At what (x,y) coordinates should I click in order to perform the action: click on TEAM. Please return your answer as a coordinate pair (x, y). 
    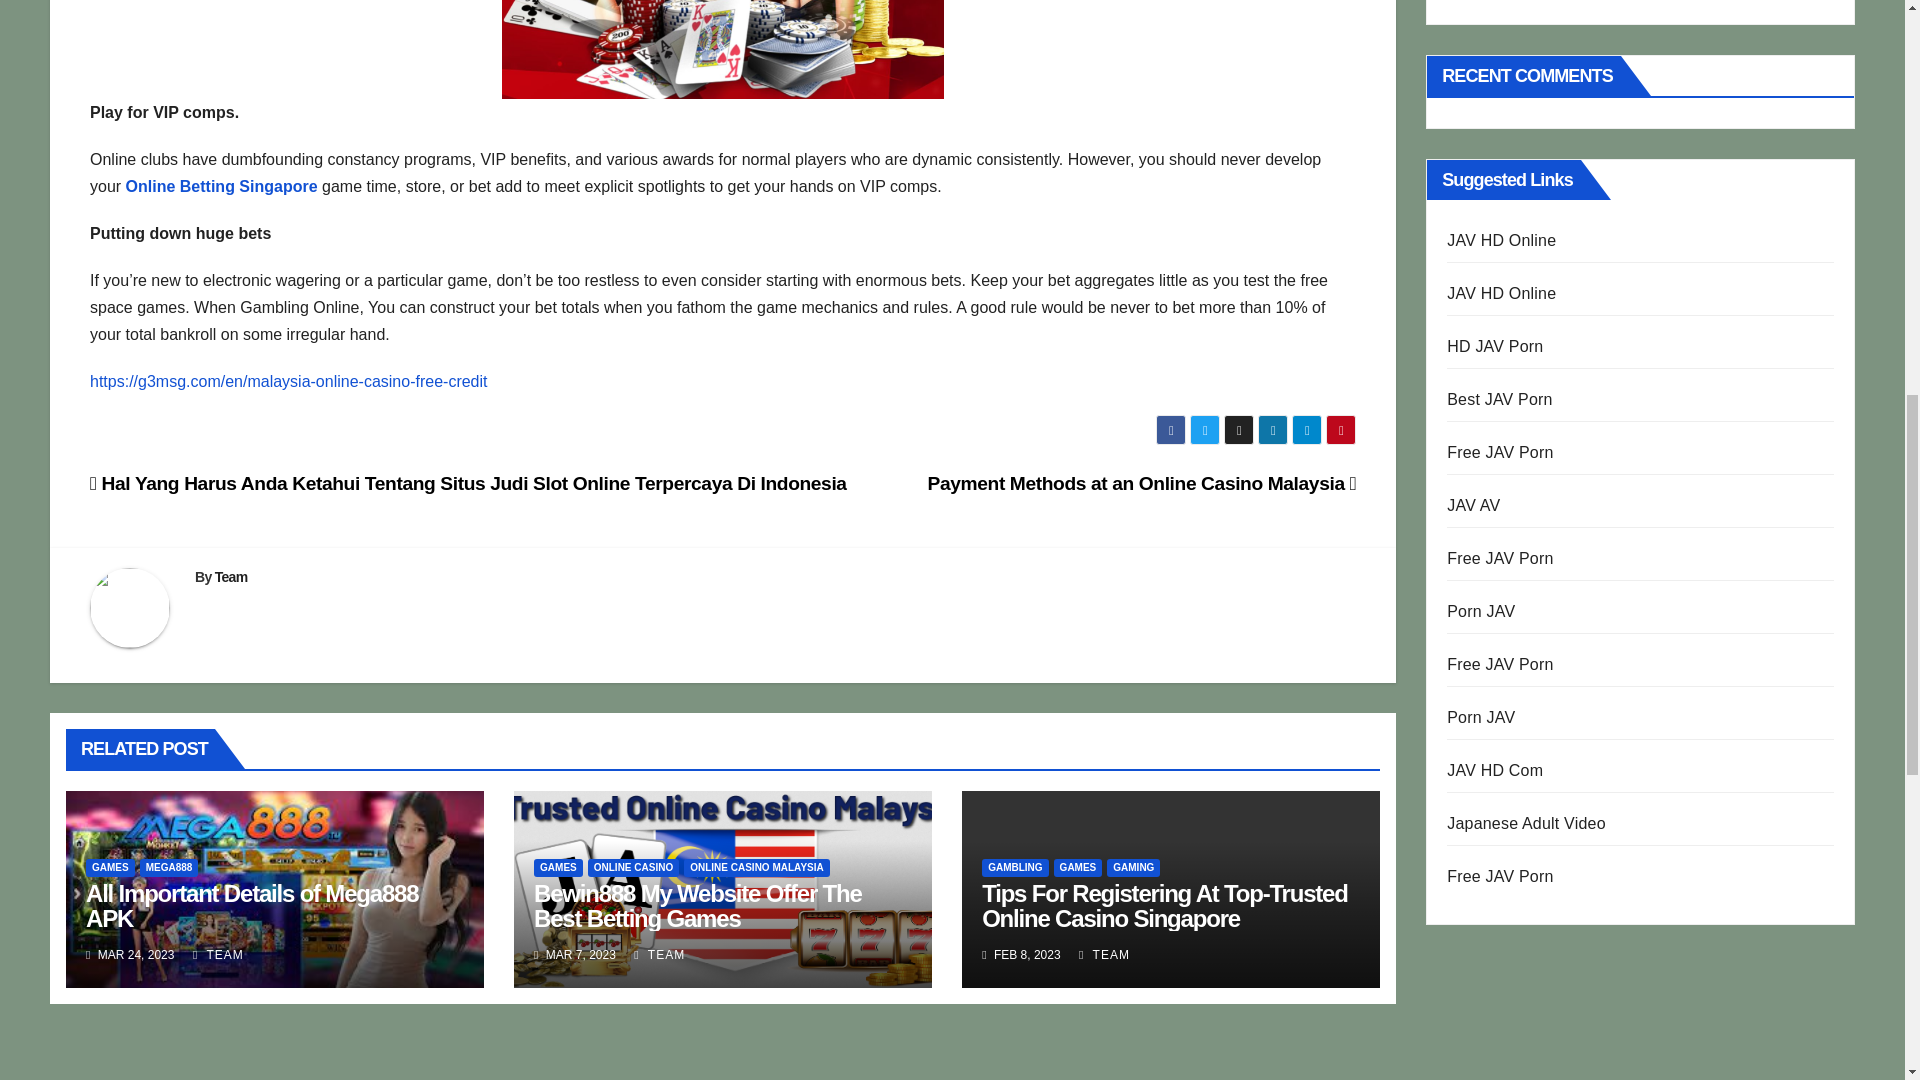
    Looking at the image, I should click on (218, 955).